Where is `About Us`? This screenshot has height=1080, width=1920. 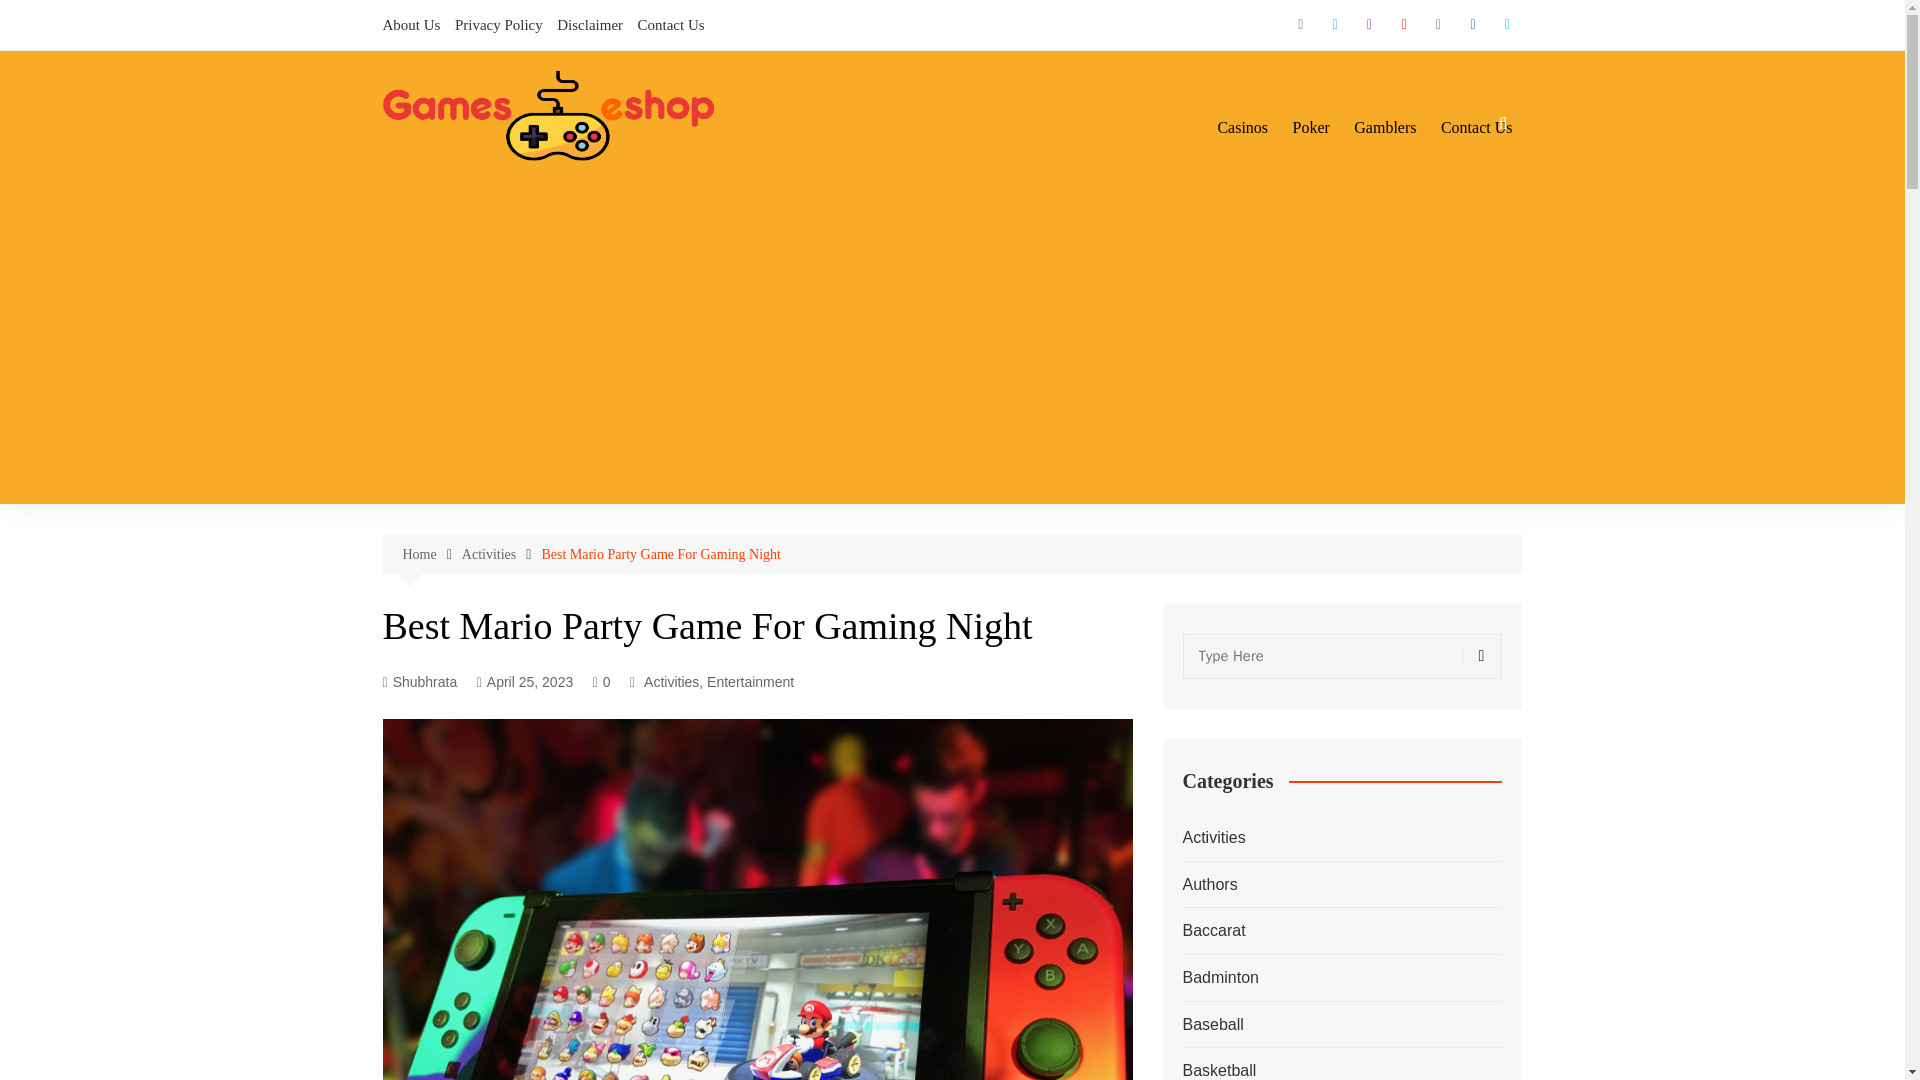
About Us is located at coordinates (410, 24).